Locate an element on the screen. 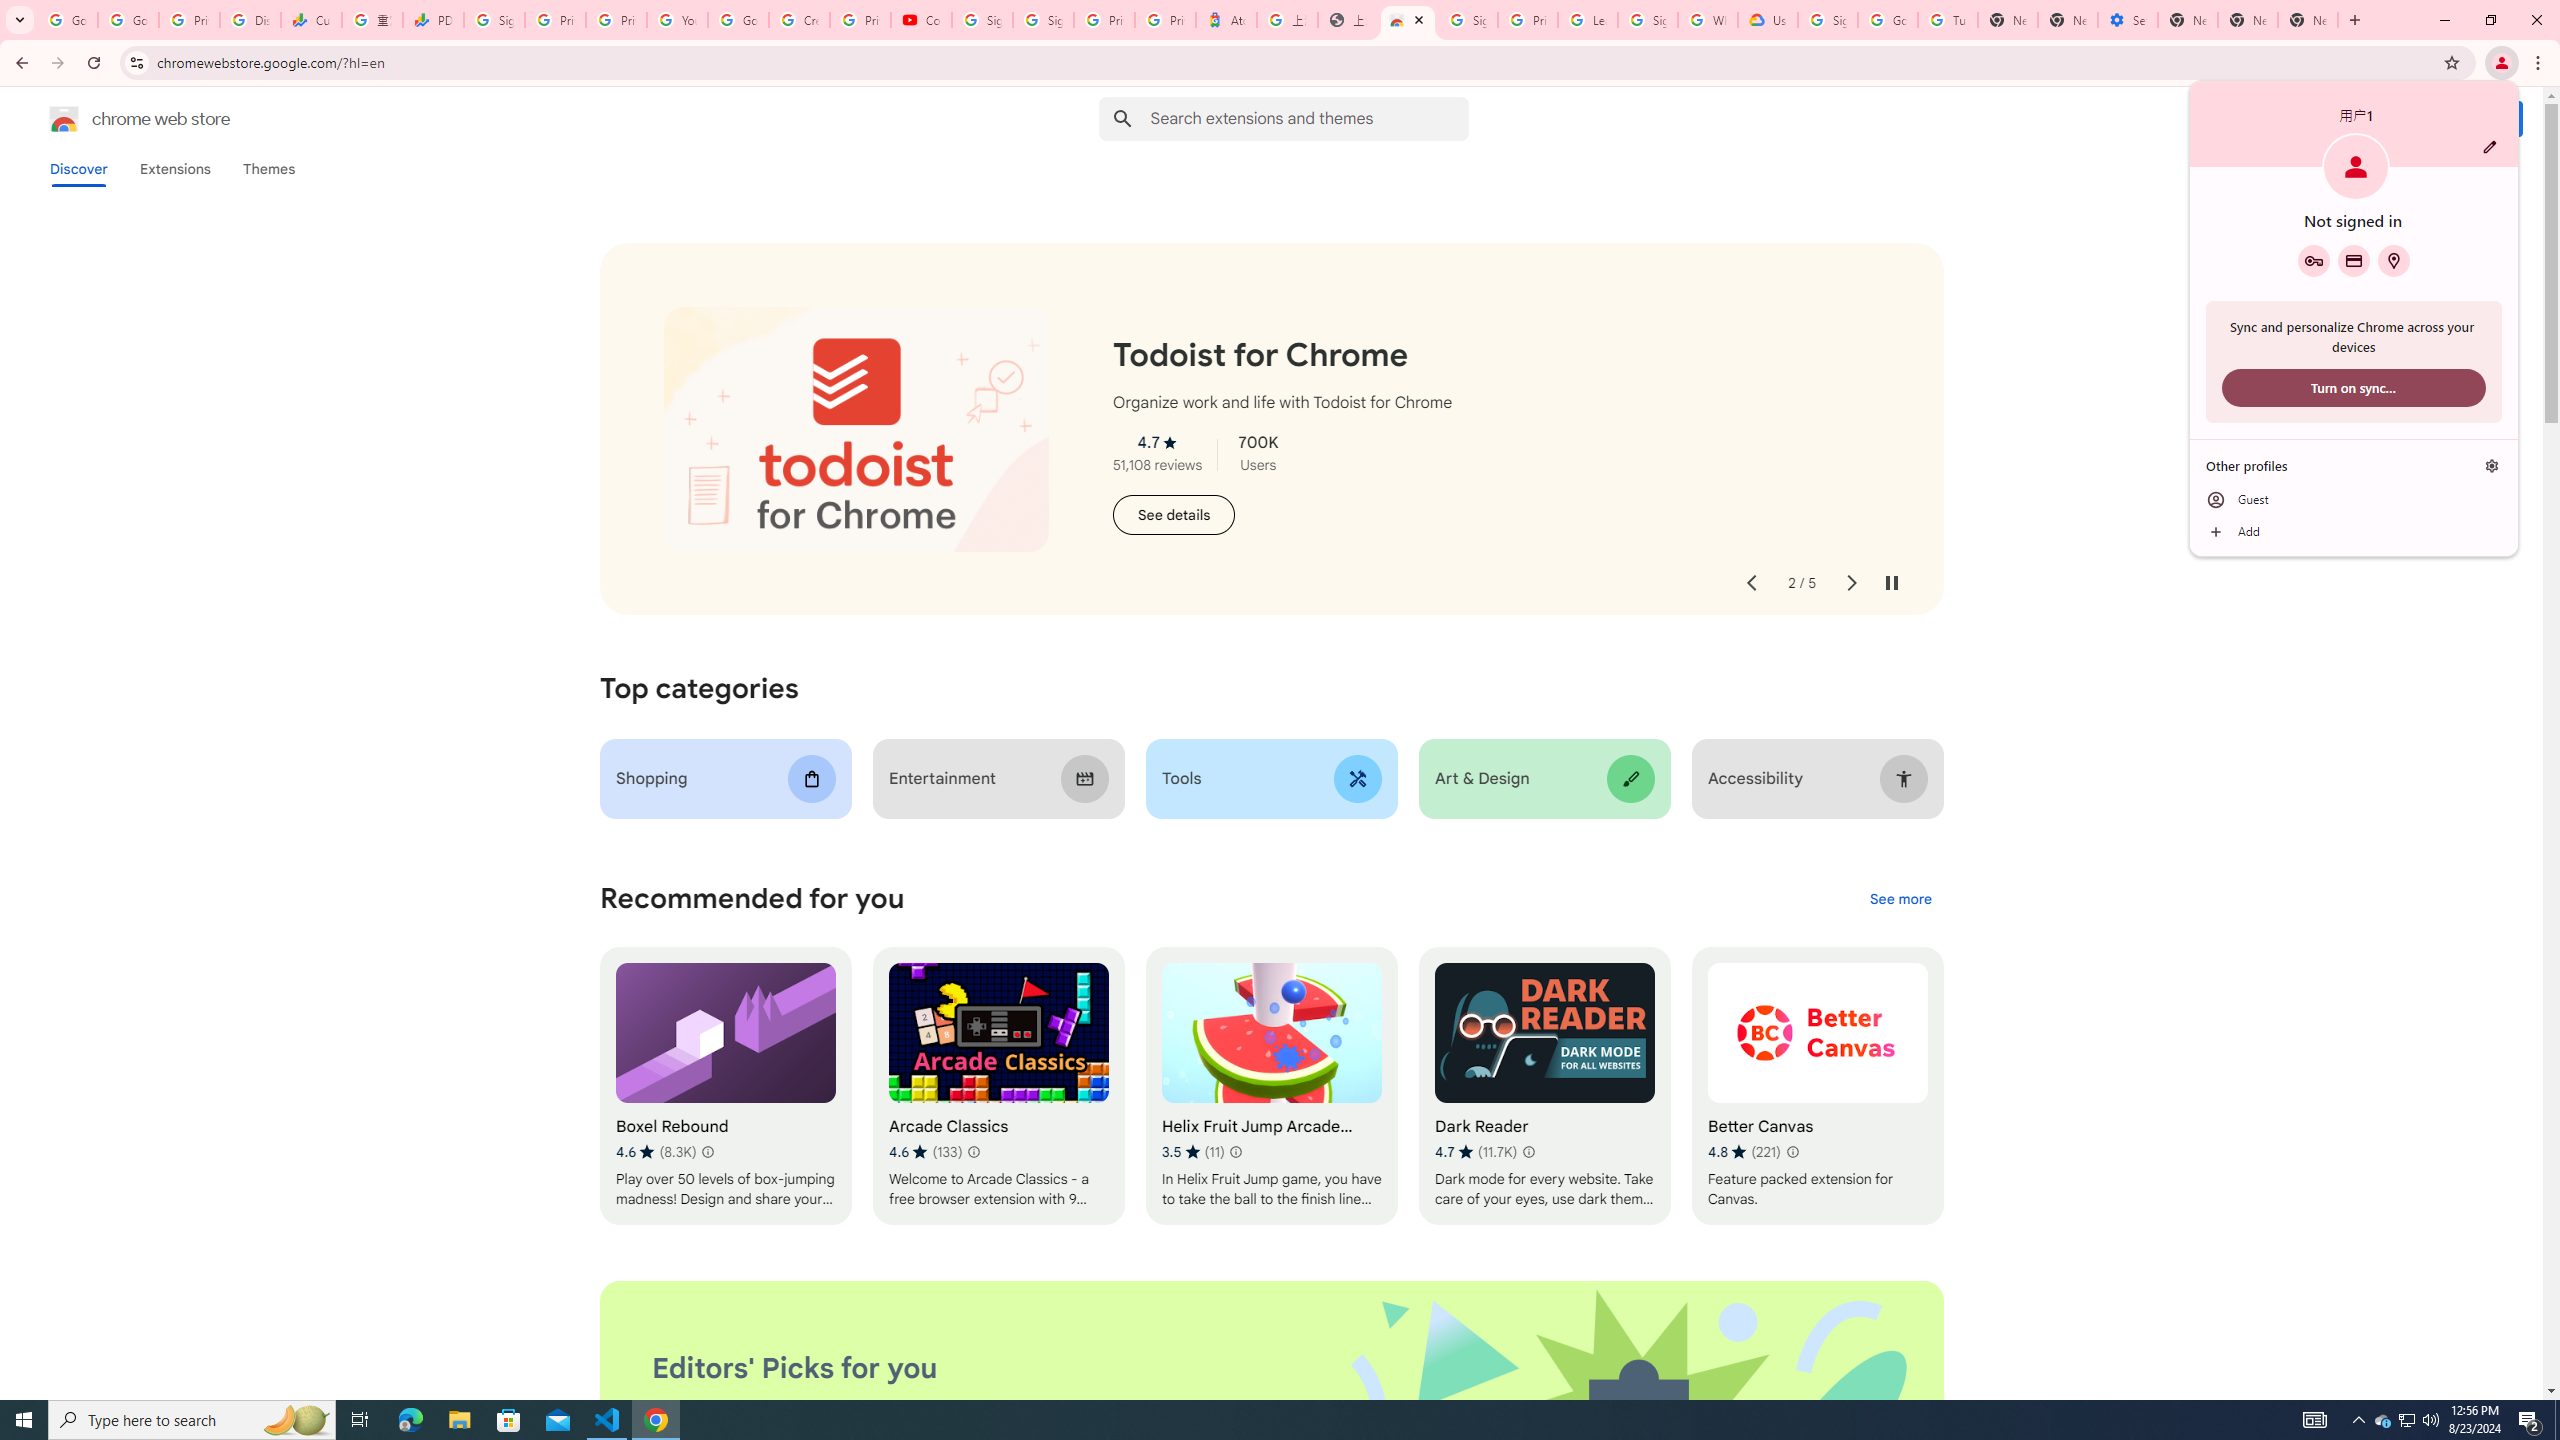 The height and width of the screenshot is (1440, 2560). Tools is located at coordinates (1270, 778).